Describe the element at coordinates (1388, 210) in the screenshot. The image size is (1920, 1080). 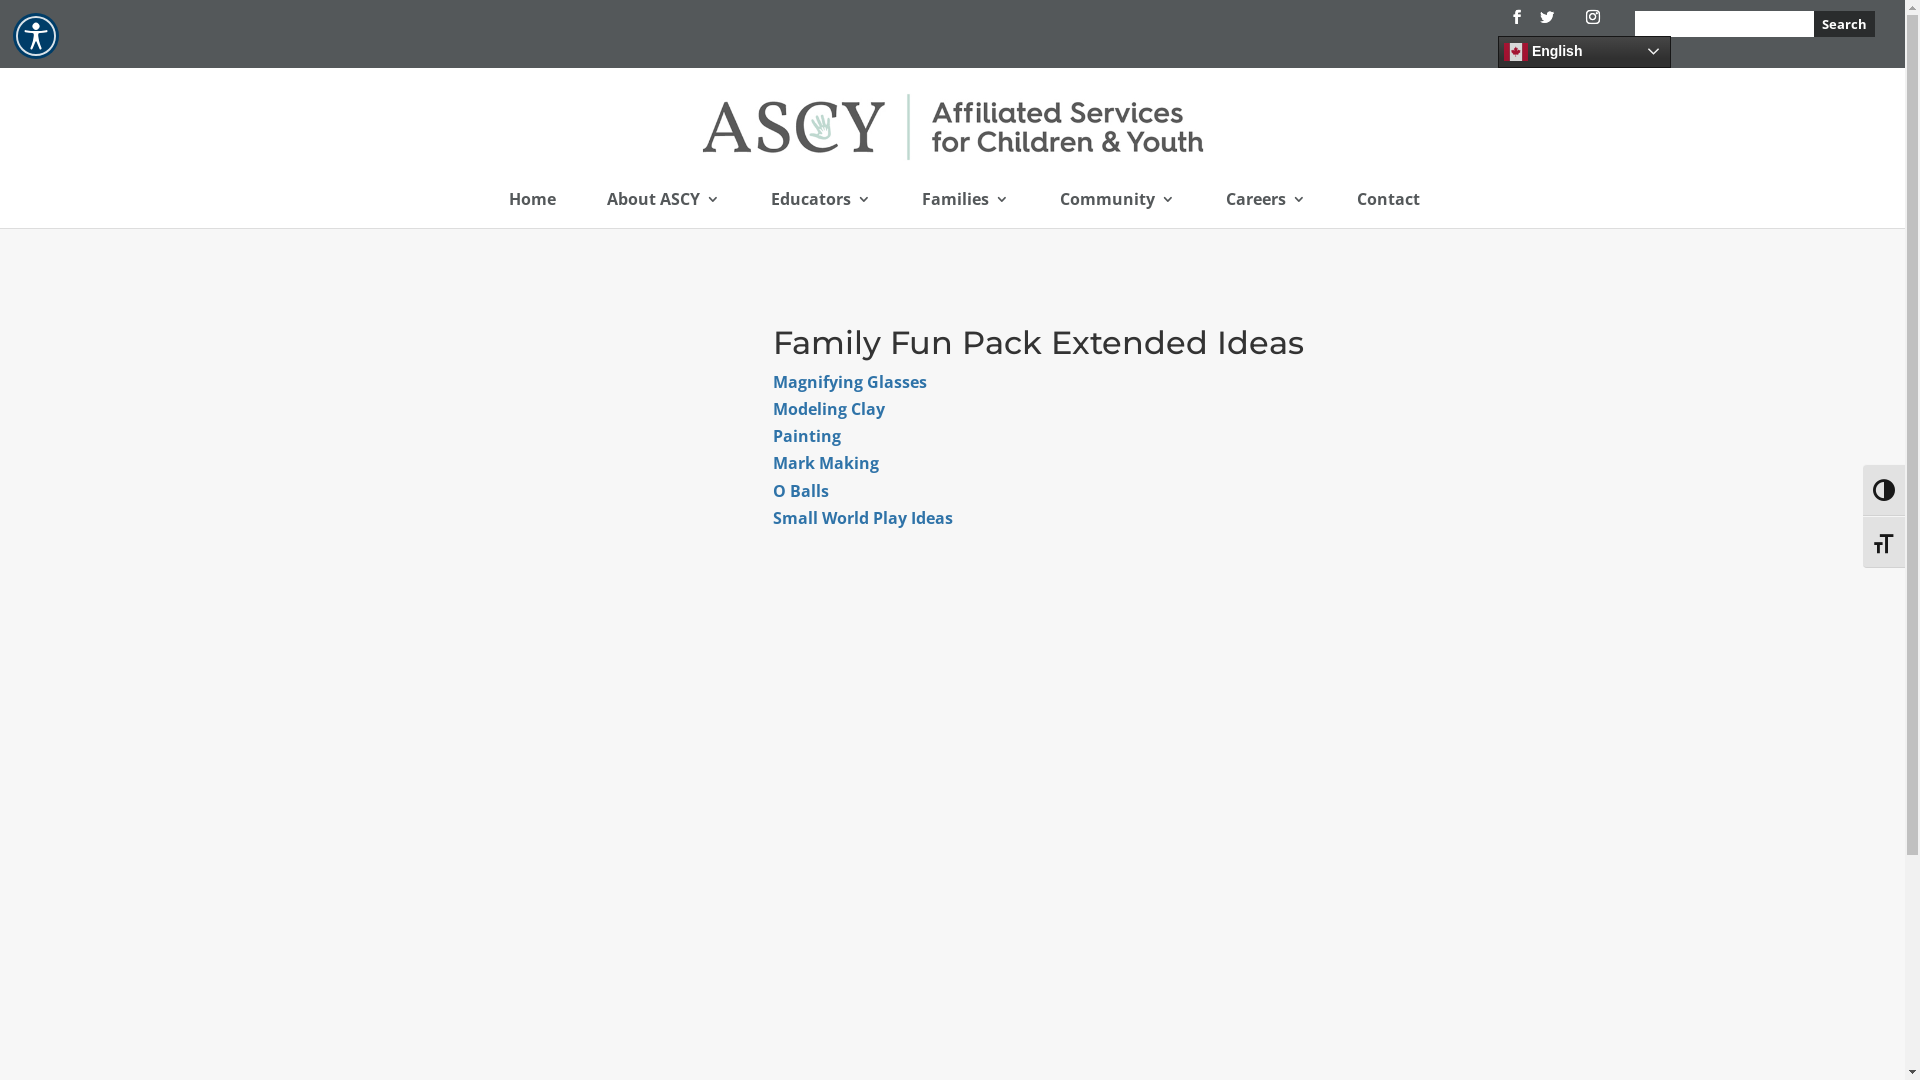
I see `Contact` at that location.